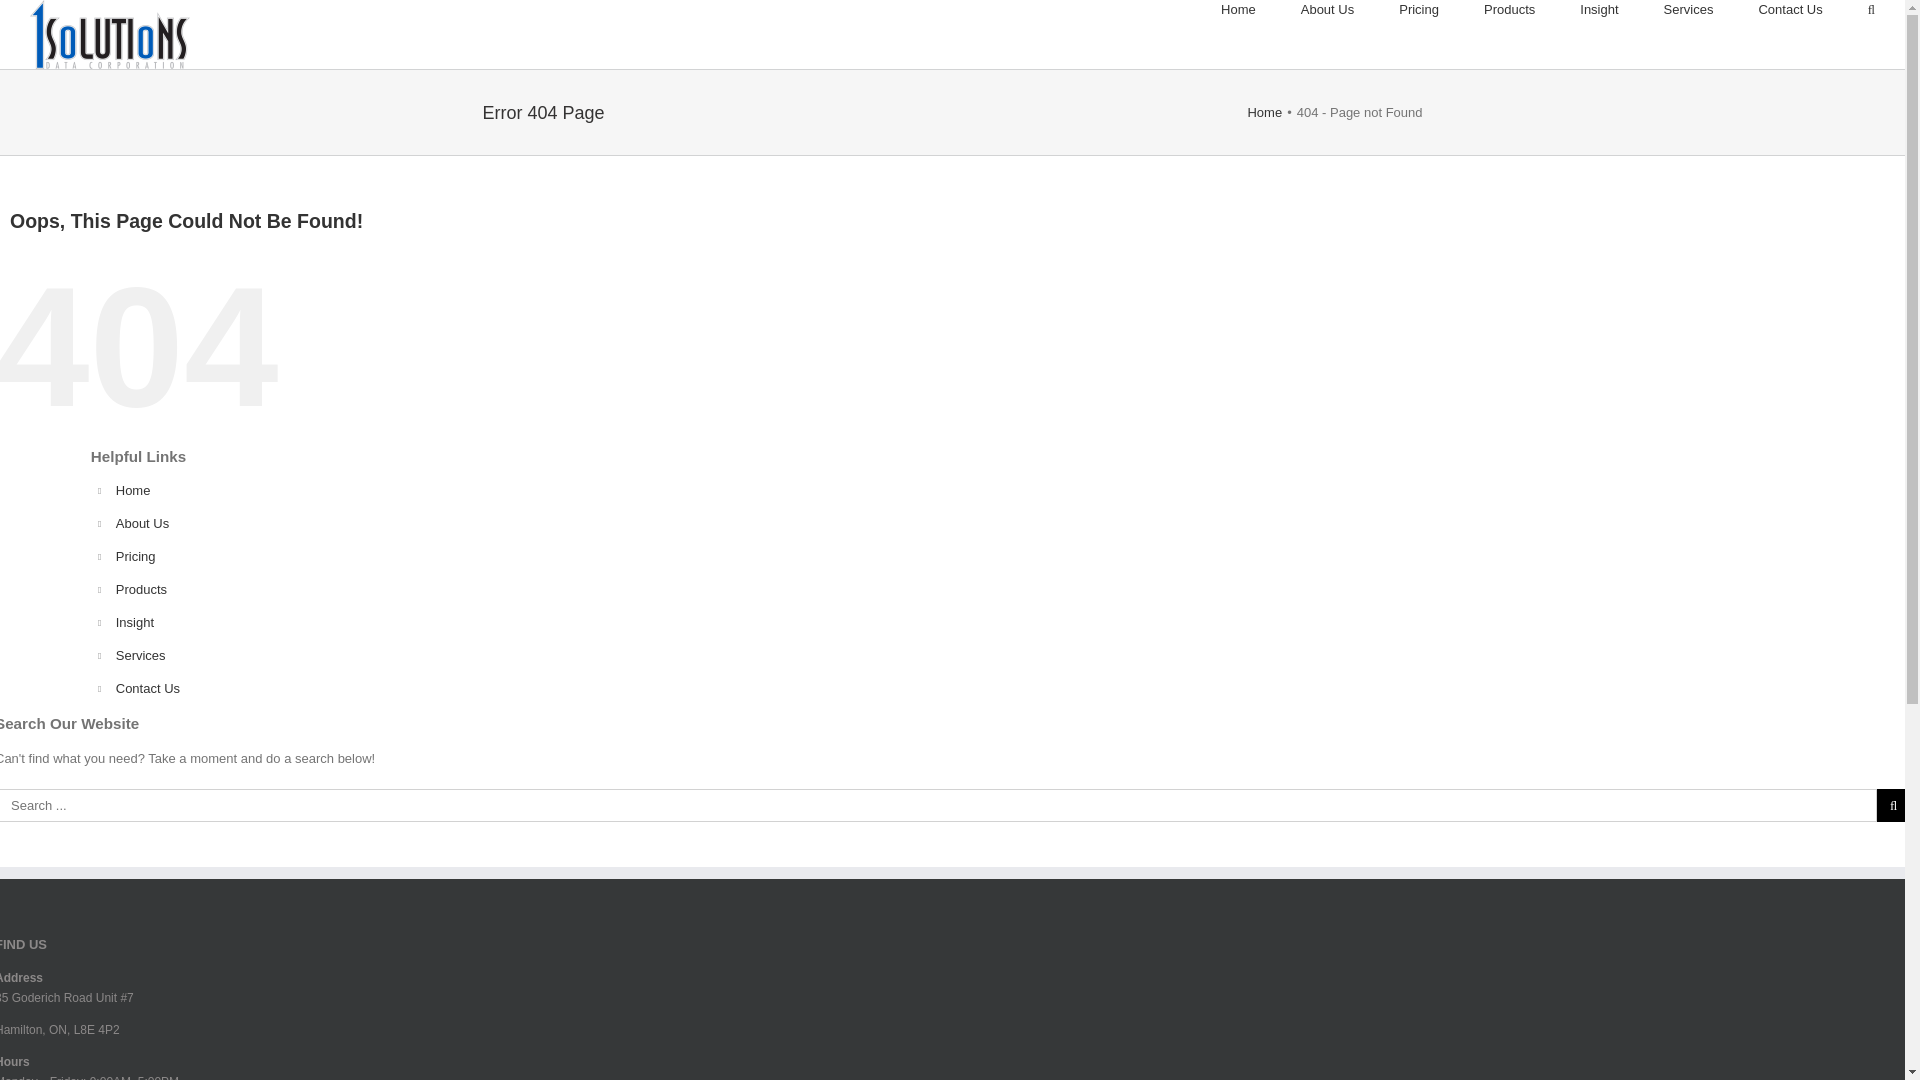 The width and height of the screenshot is (1920, 1080). I want to click on Home, so click(1238, 10).